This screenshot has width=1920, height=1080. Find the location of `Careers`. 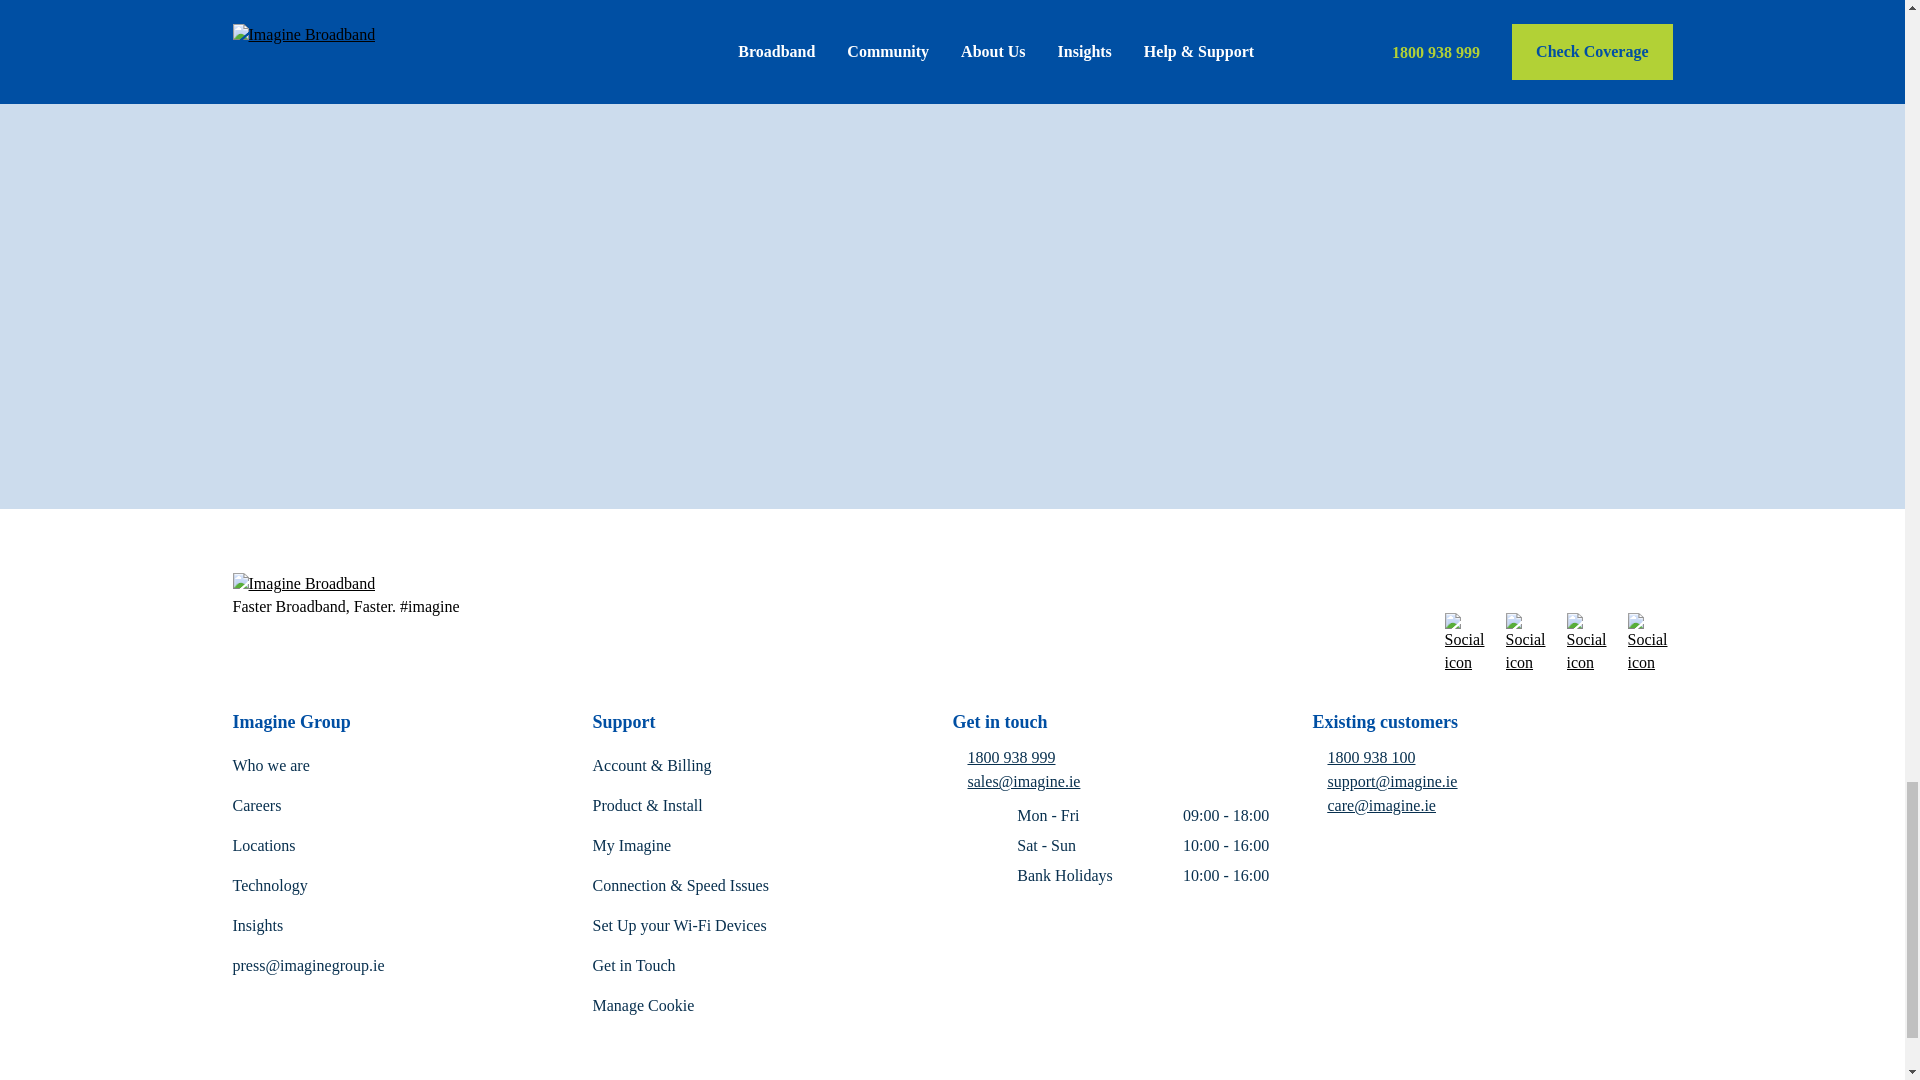

Careers is located at coordinates (256, 806).